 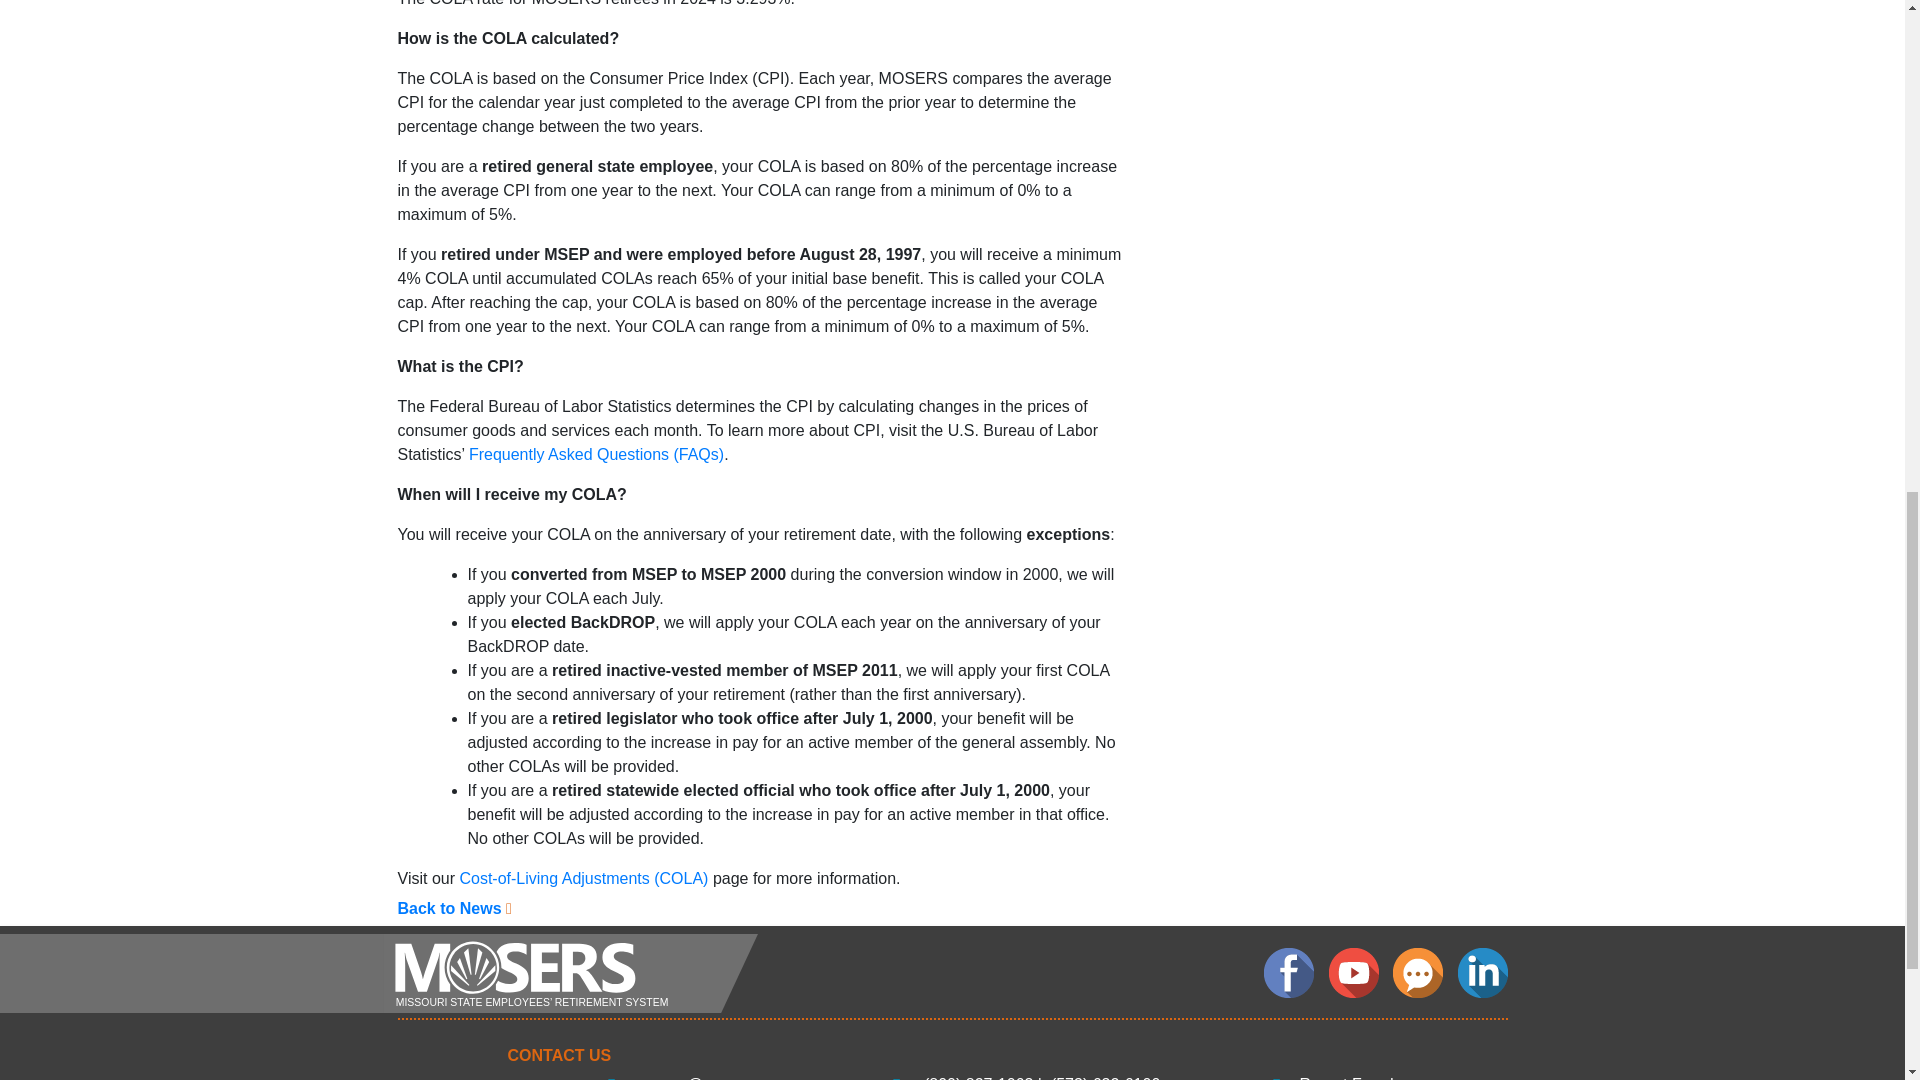 What do you see at coordinates (569, 974) in the screenshot?
I see `footer-logo` at bounding box center [569, 974].